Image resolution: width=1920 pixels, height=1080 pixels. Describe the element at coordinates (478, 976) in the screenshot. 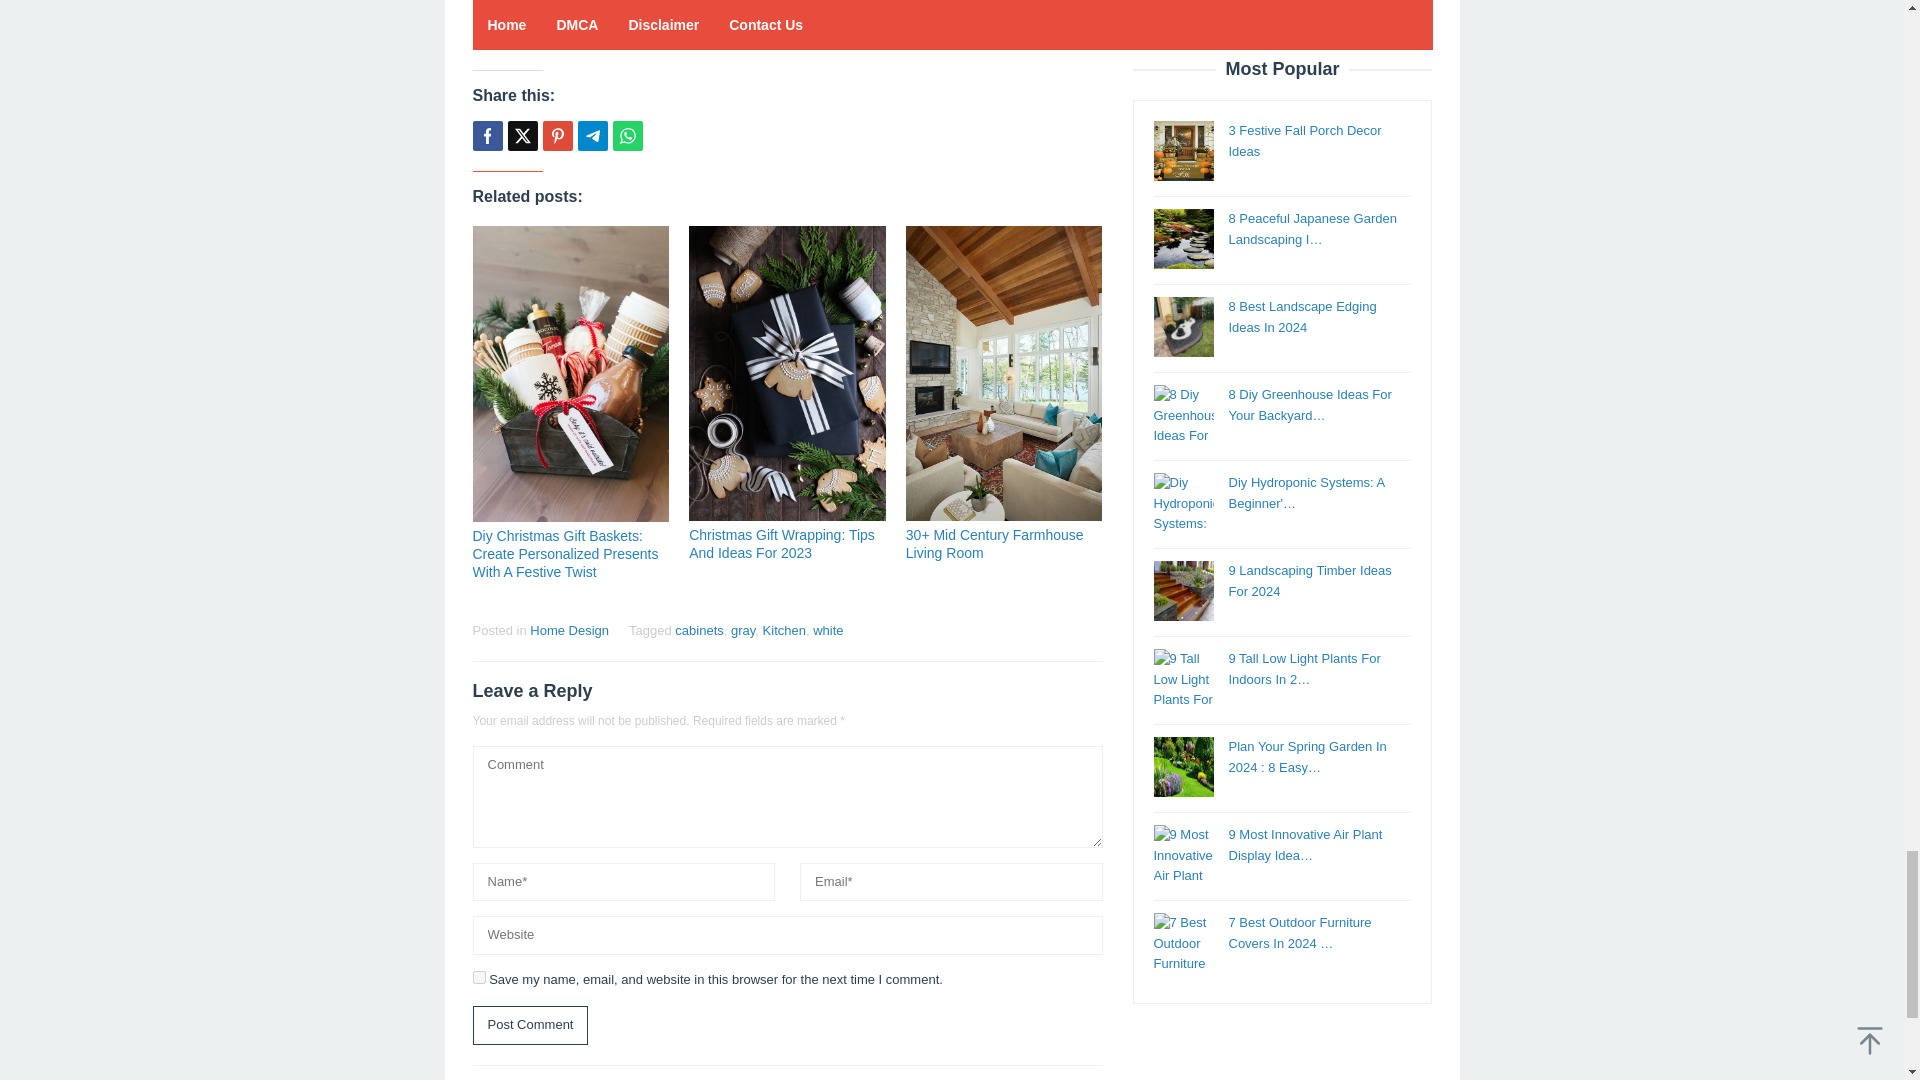

I see `yes` at that location.